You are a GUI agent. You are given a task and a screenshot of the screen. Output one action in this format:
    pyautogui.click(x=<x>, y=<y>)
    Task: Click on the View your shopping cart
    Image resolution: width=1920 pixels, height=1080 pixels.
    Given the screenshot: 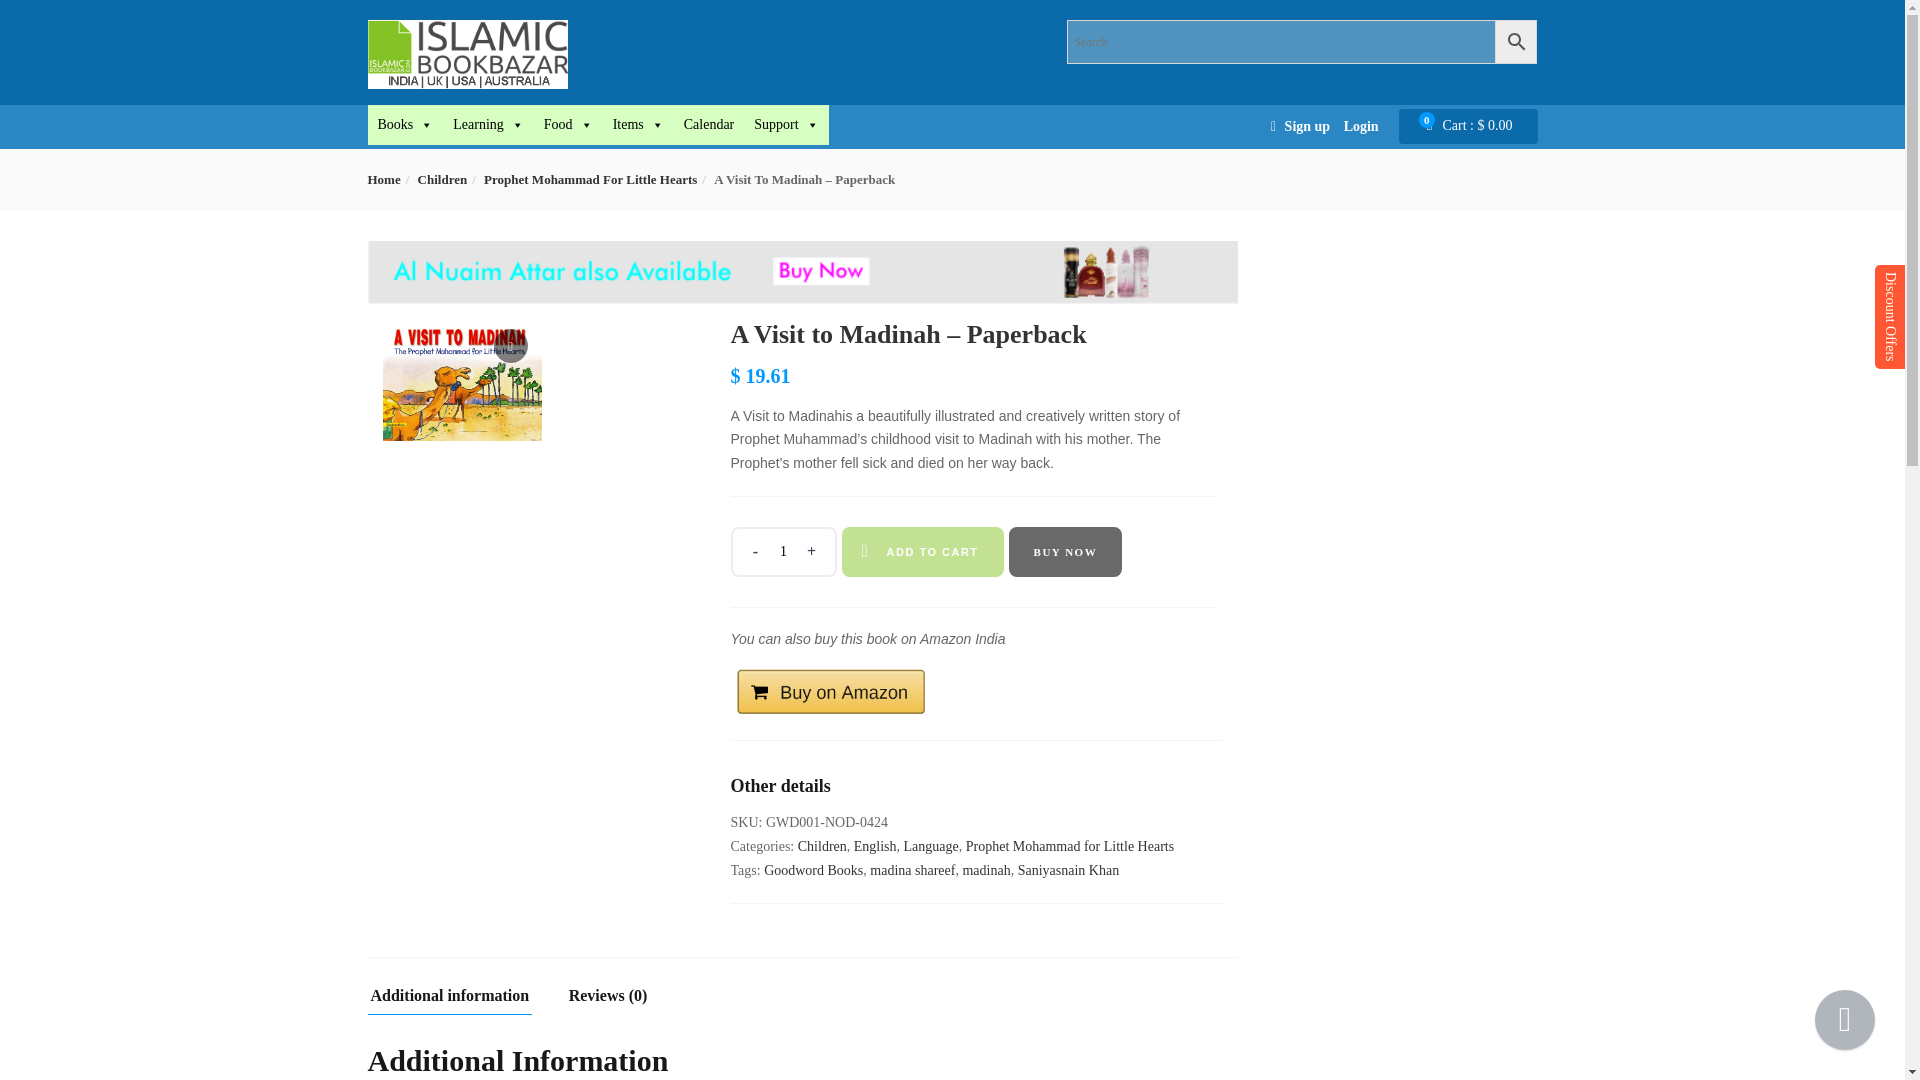 What is the action you would take?
    pyautogui.click(x=1477, y=126)
    